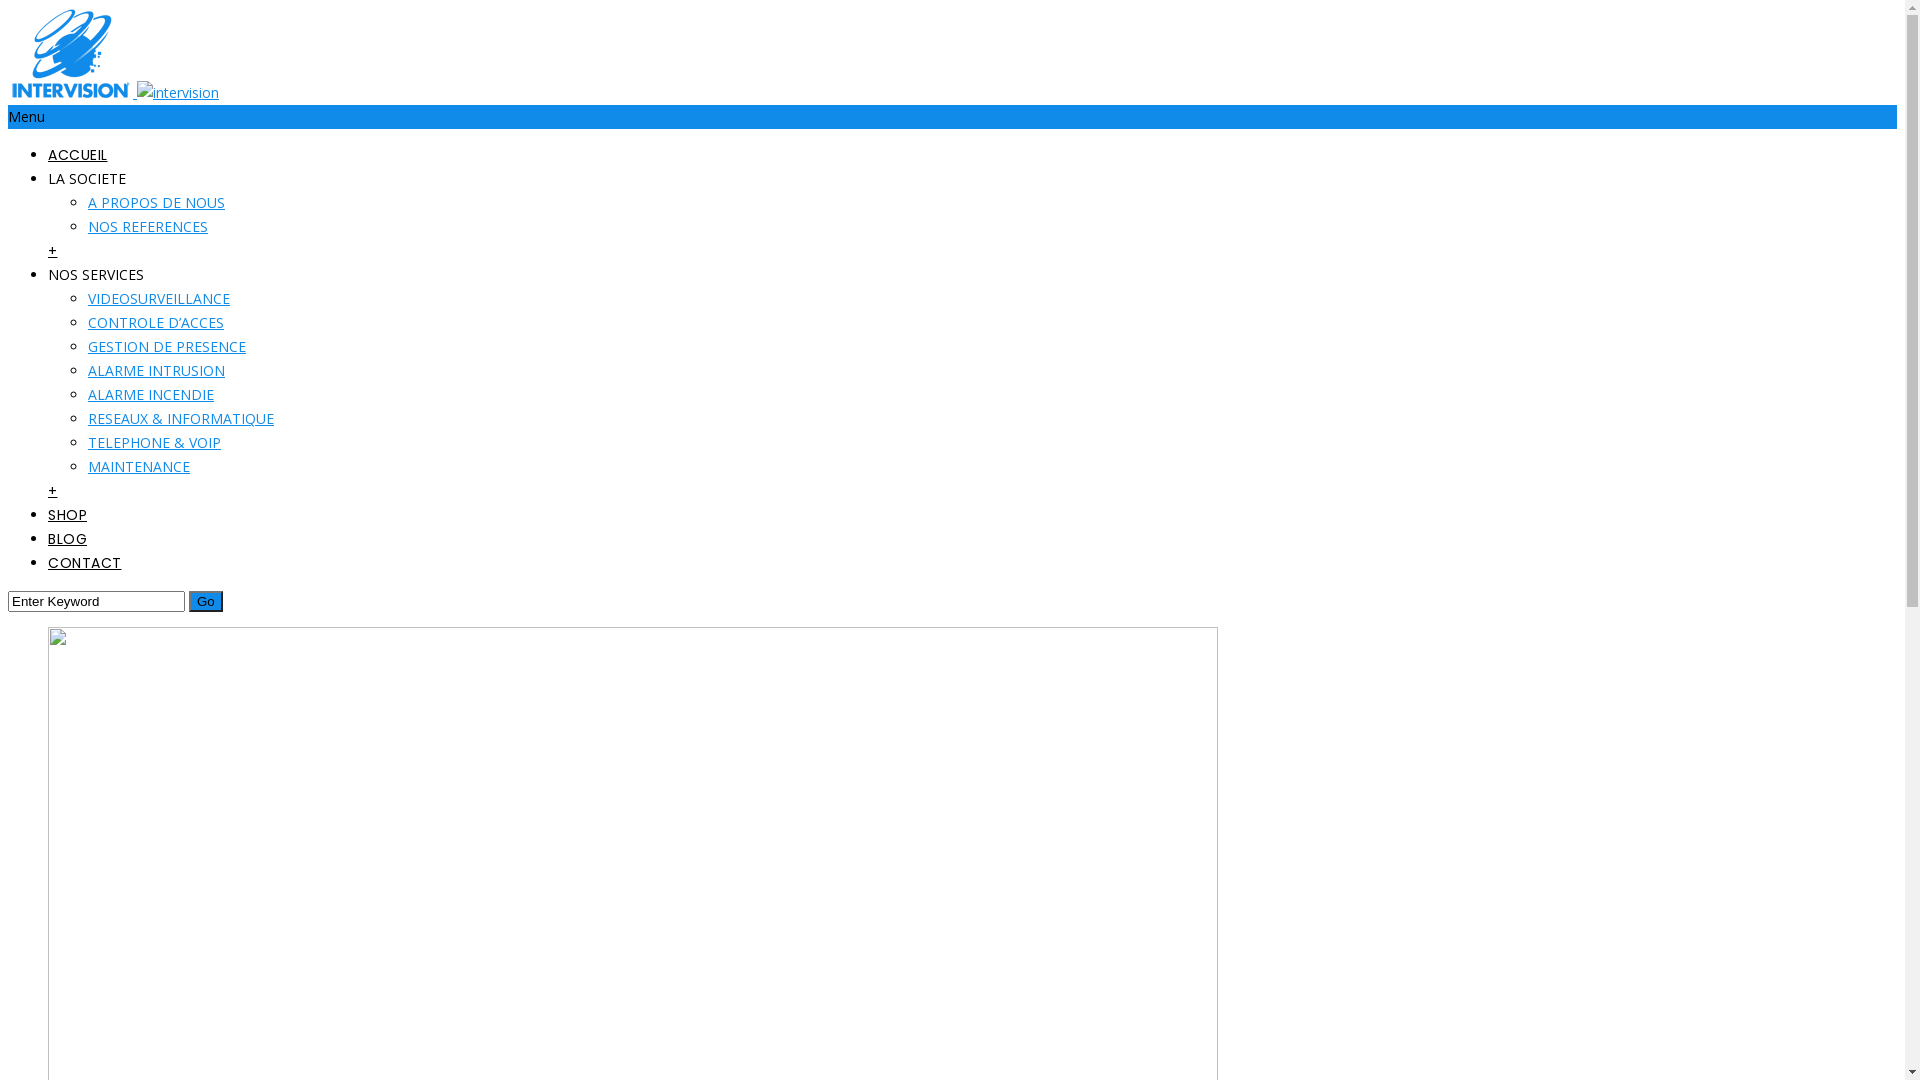  I want to click on +, so click(53, 491).